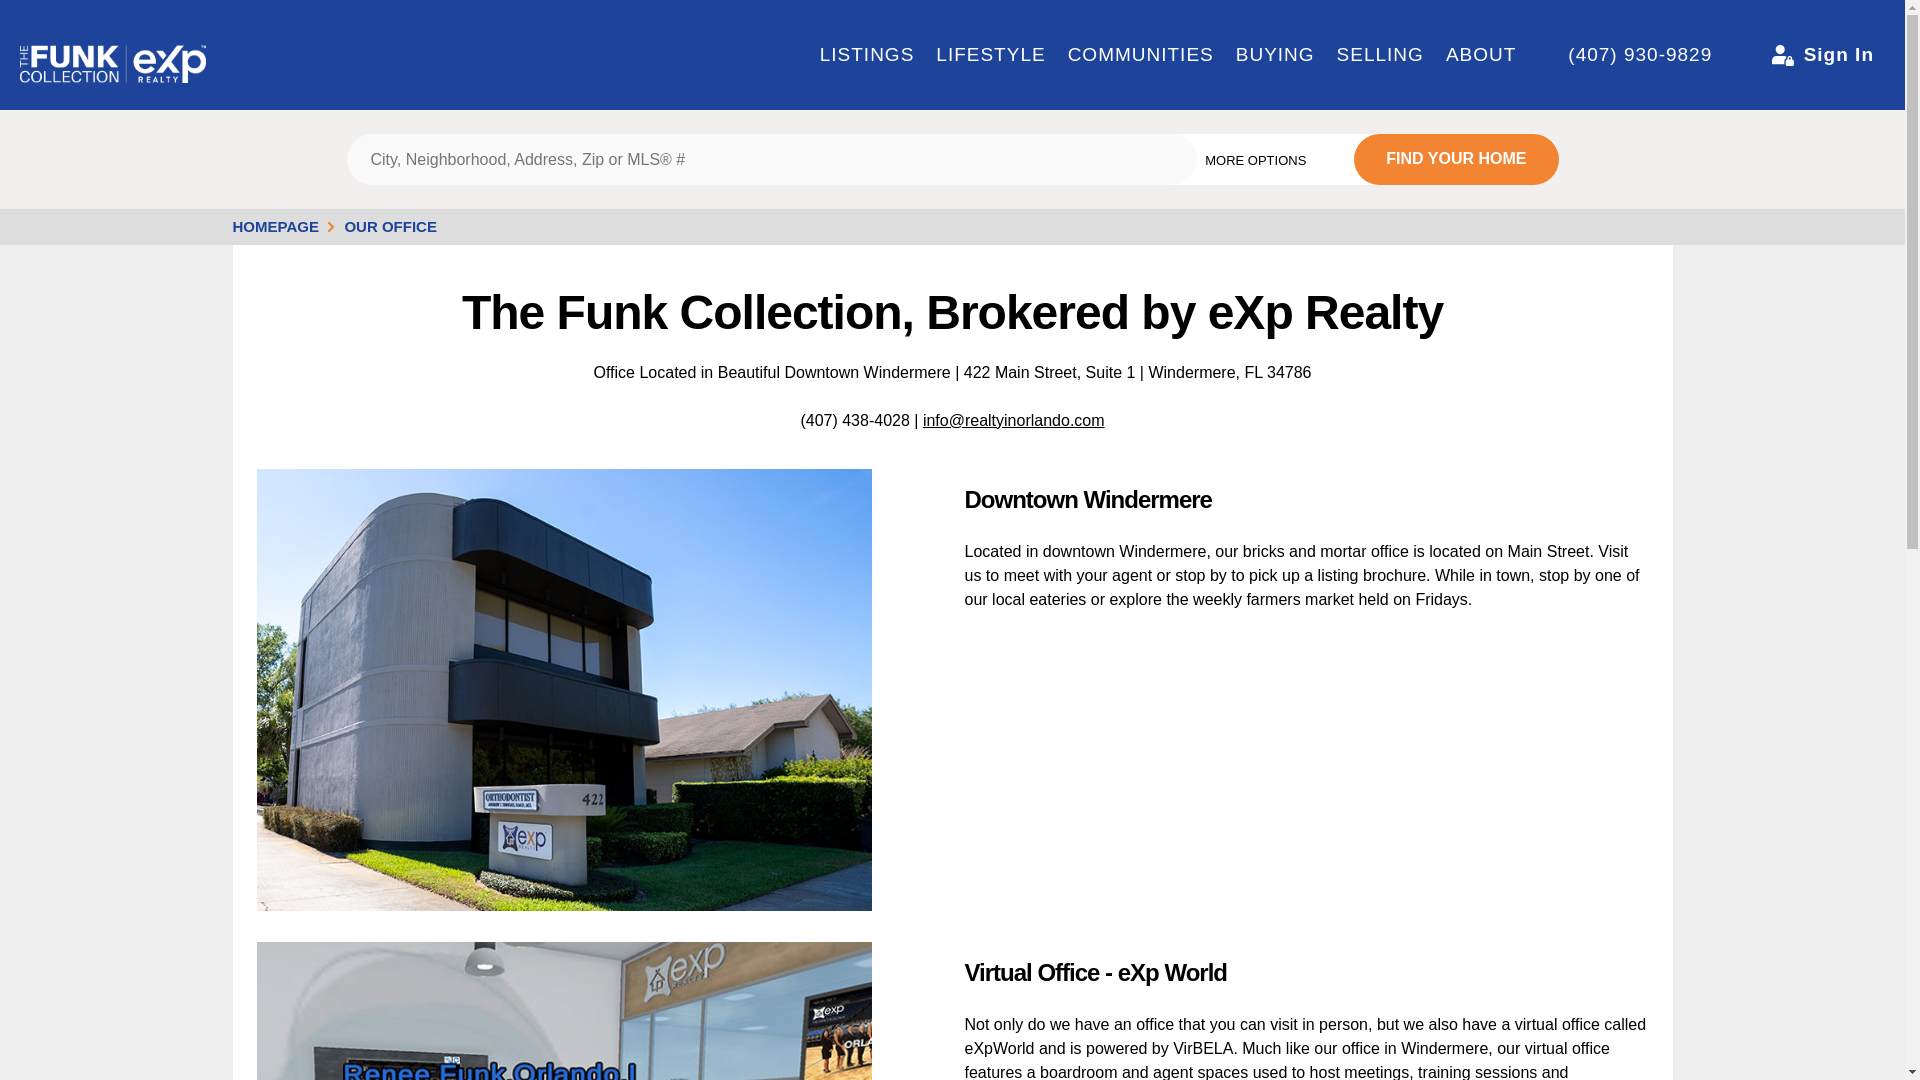  Describe the element at coordinates (866, 54) in the screenshot. I see `LISTINGS` at that location.